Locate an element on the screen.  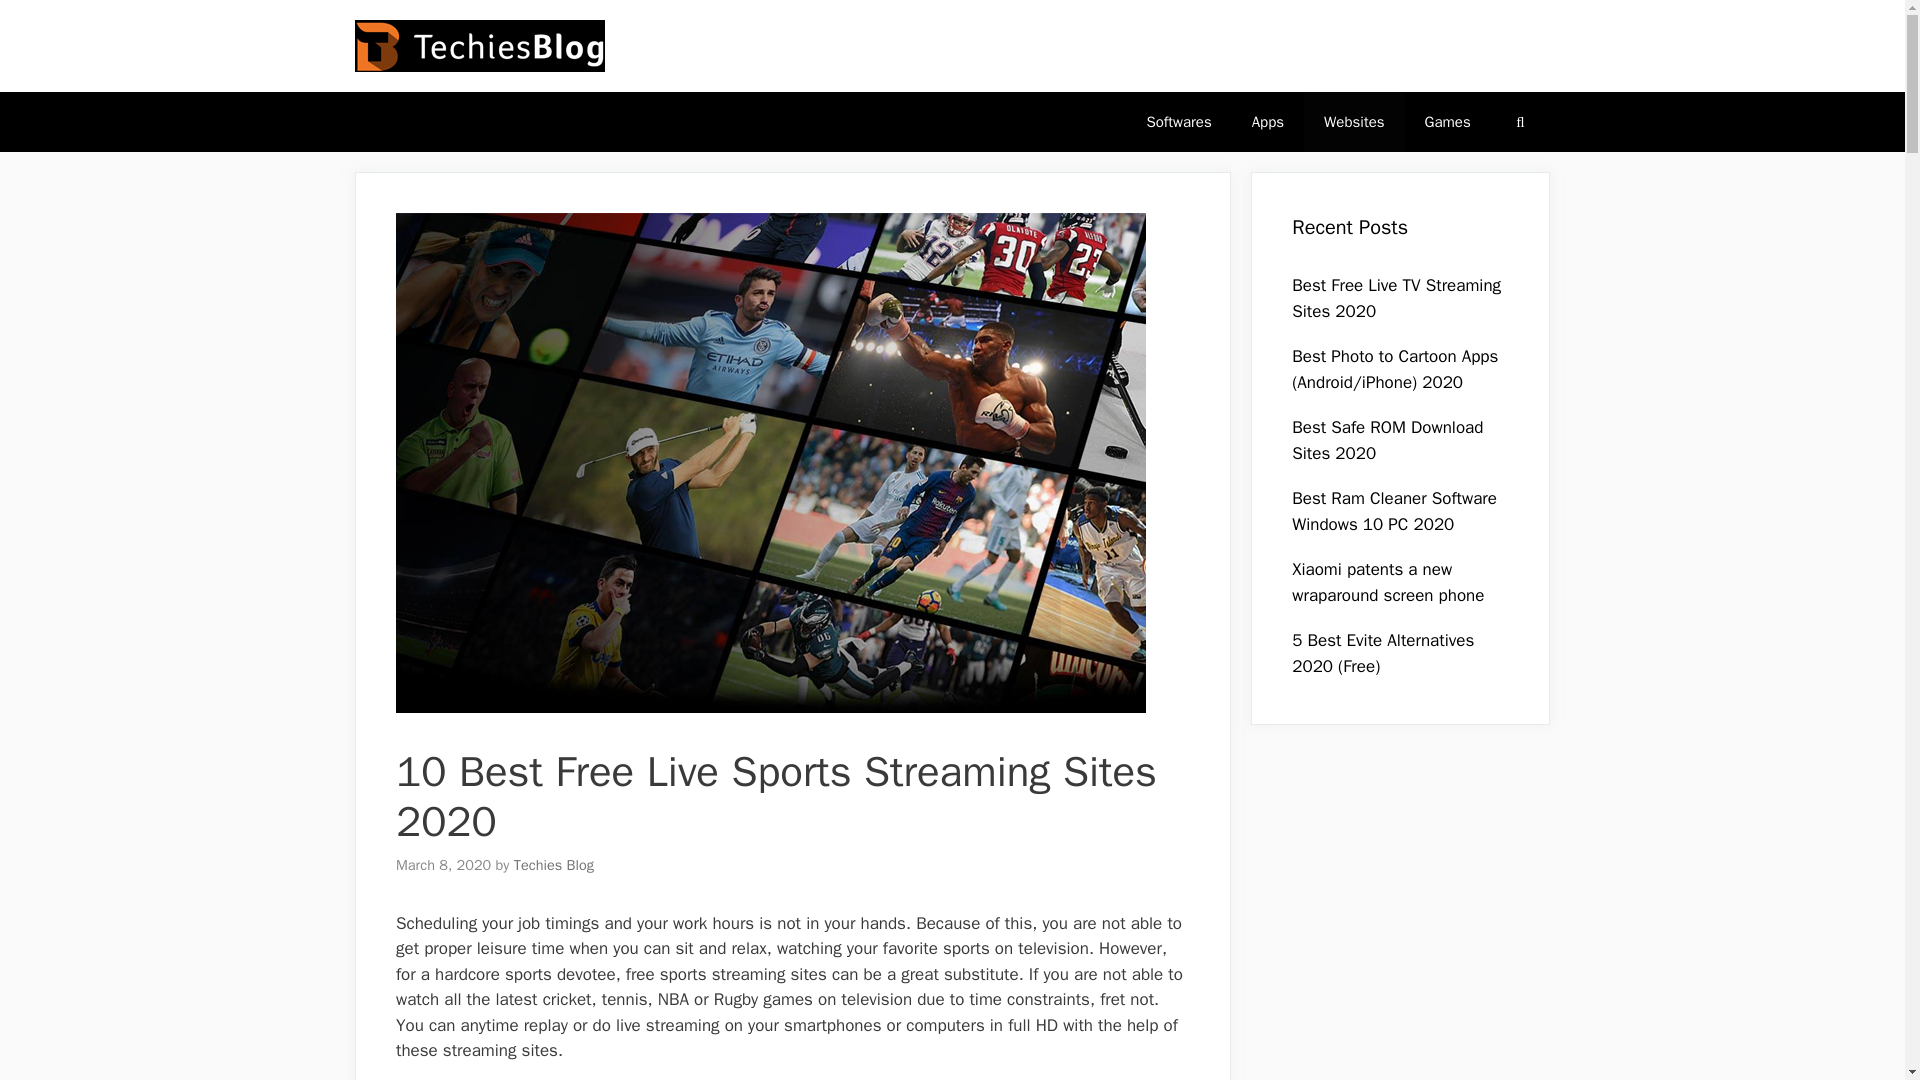
Best Safe ROM Download Sites 2020 is located at coordinates (1387, 440).